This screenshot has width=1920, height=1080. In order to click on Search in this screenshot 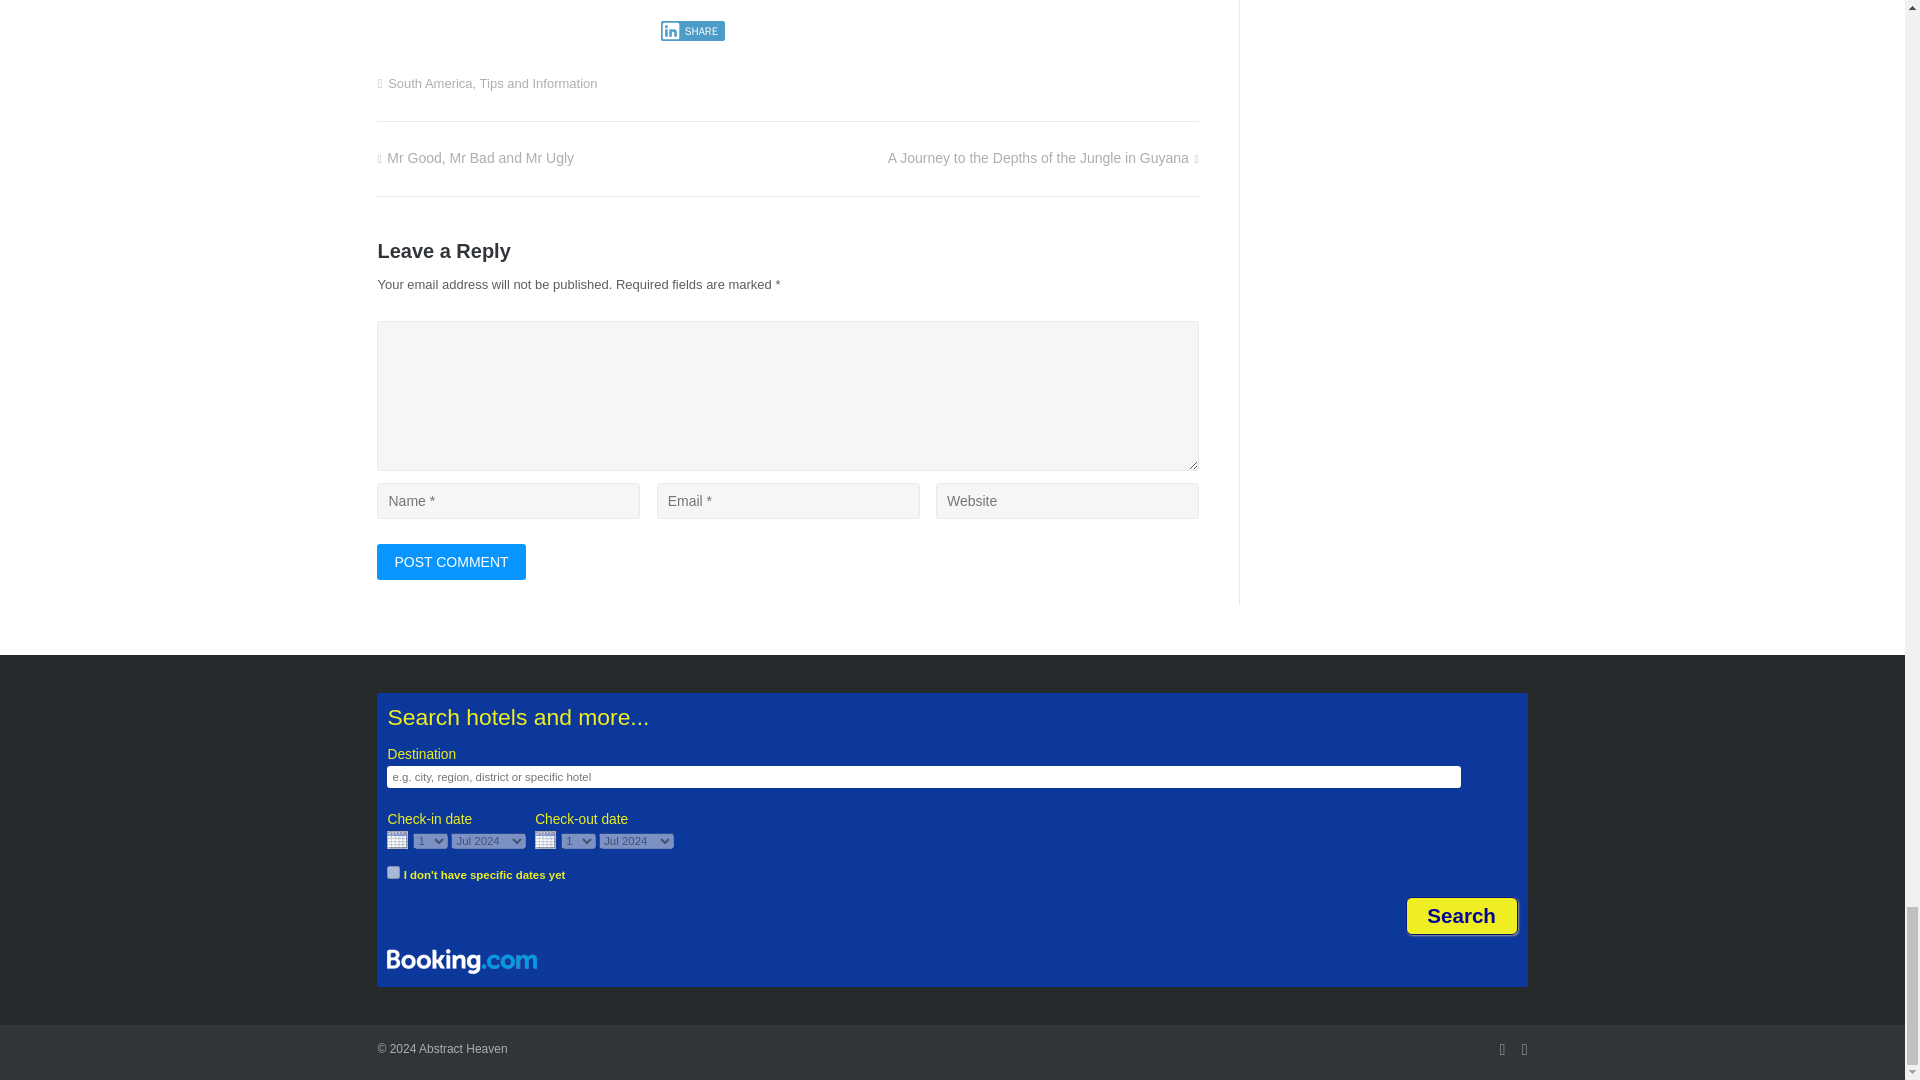, I will do `click(1462, 916)`.